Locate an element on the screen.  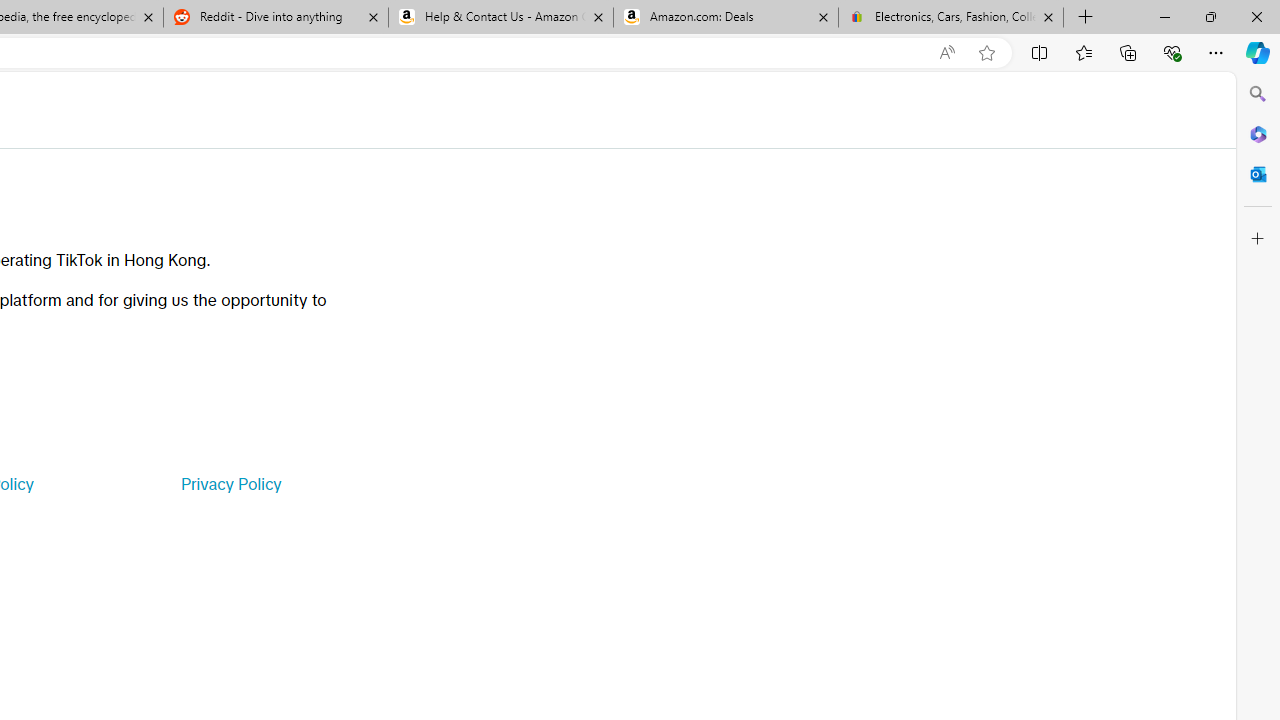
Electronics, Cars, Fashion, Collectibles & More | eBay is located at coordinates (950, 18).